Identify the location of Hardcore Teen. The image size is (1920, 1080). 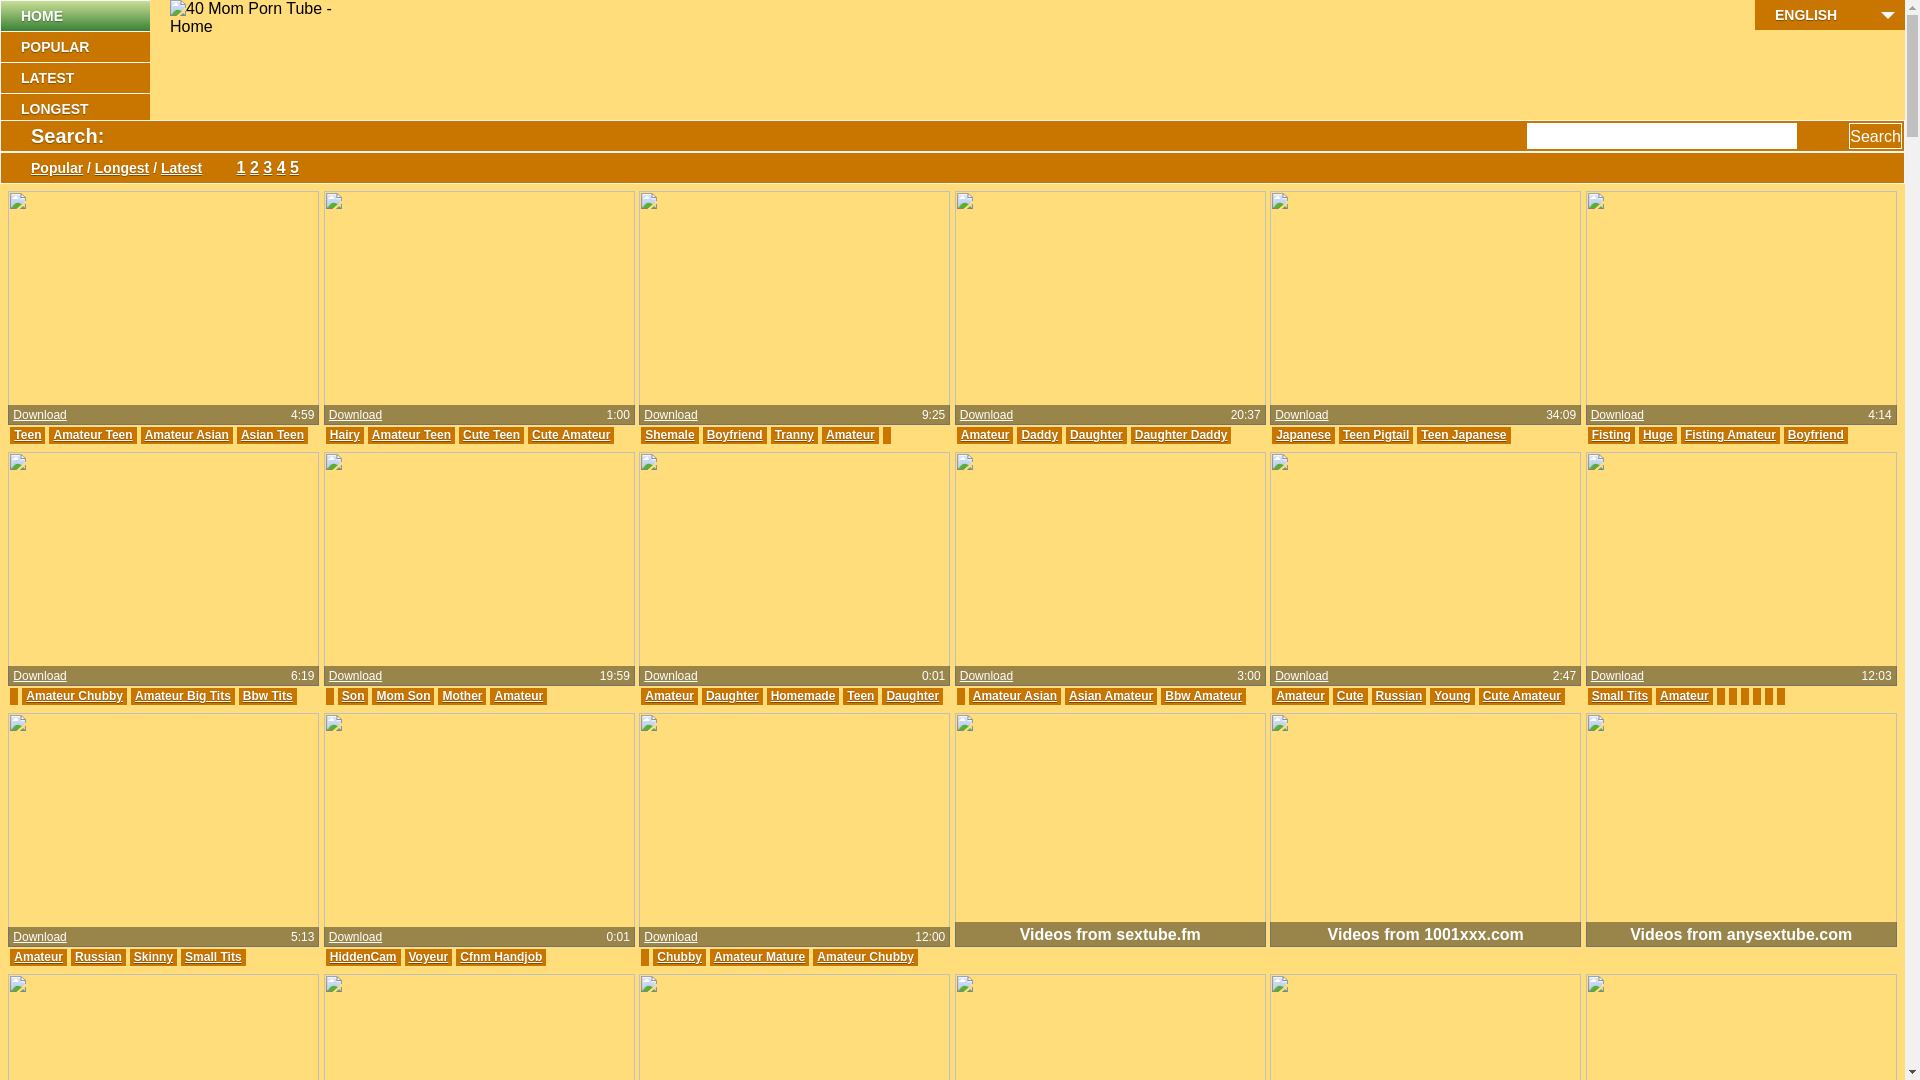
(1408, 456).